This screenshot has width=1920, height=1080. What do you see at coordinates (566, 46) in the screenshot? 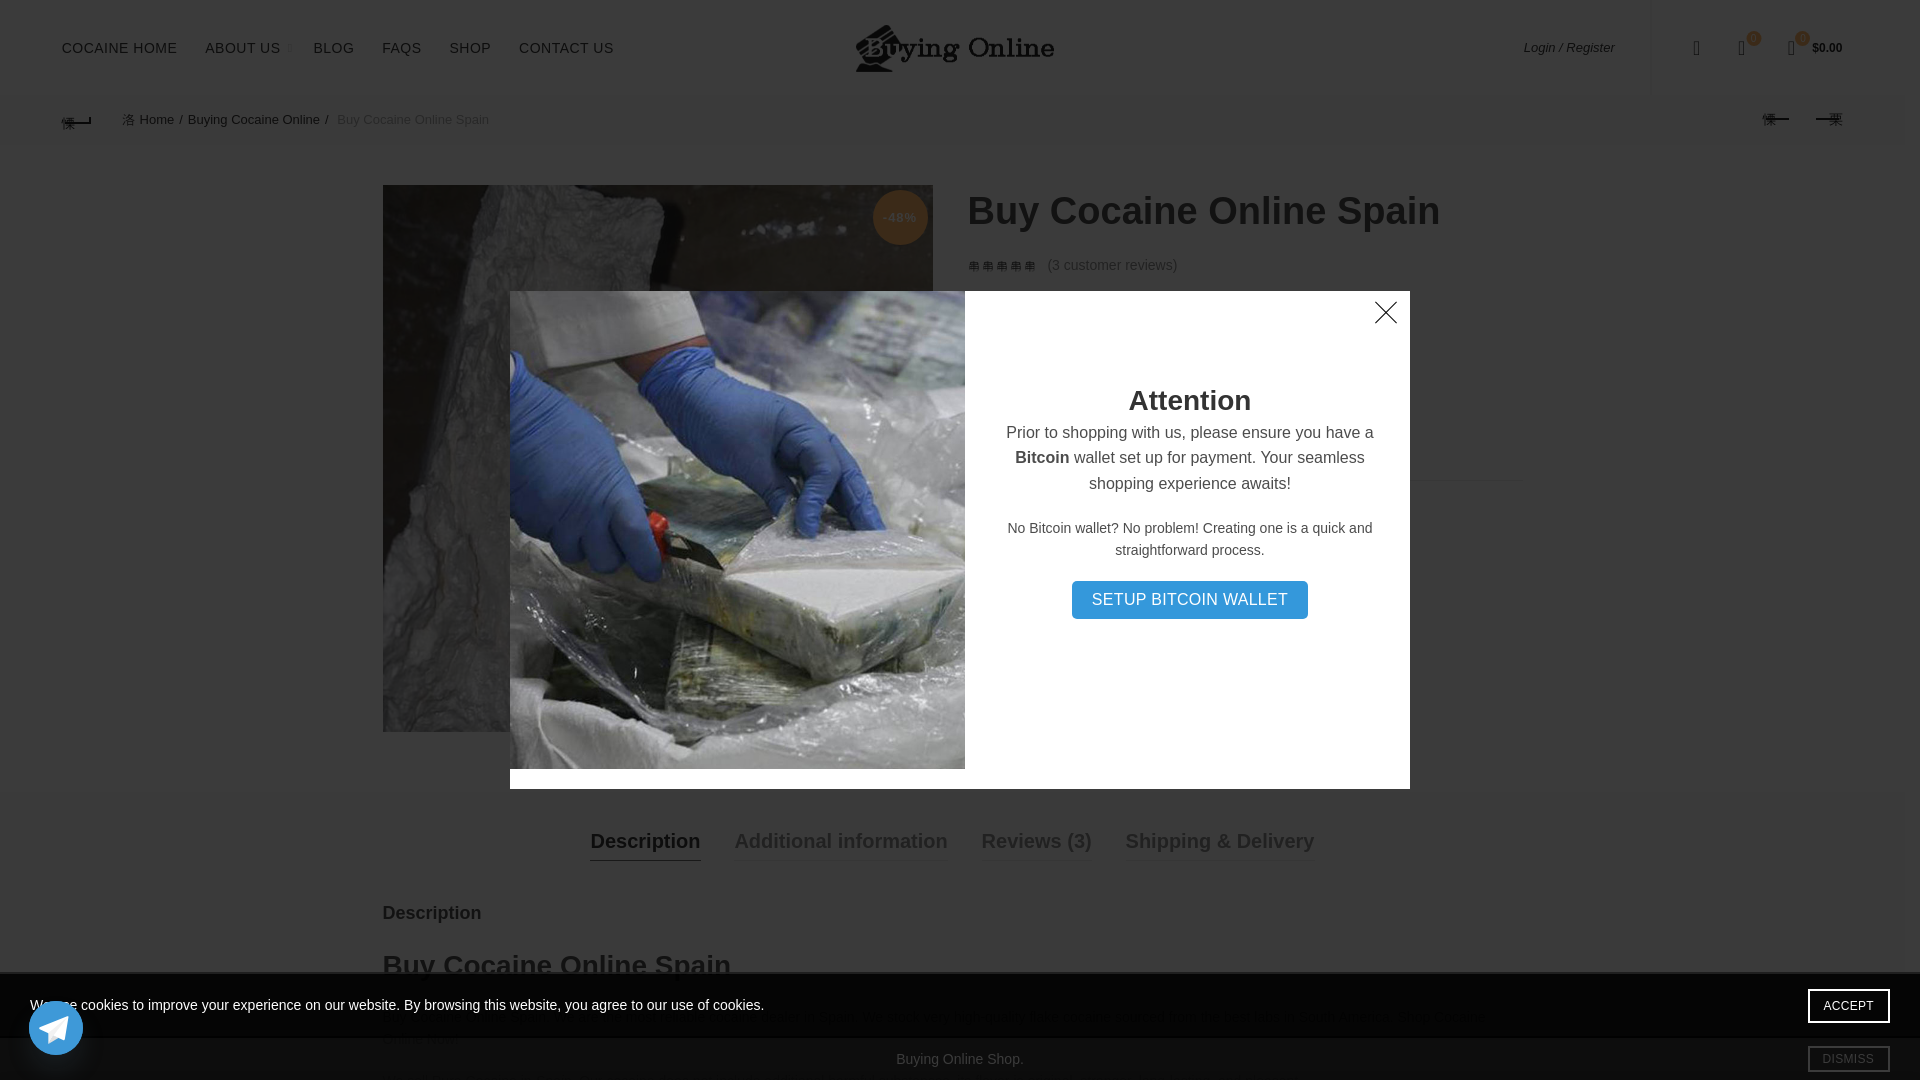
I see `COCAINE HOME` at bounding box center [566, 46].